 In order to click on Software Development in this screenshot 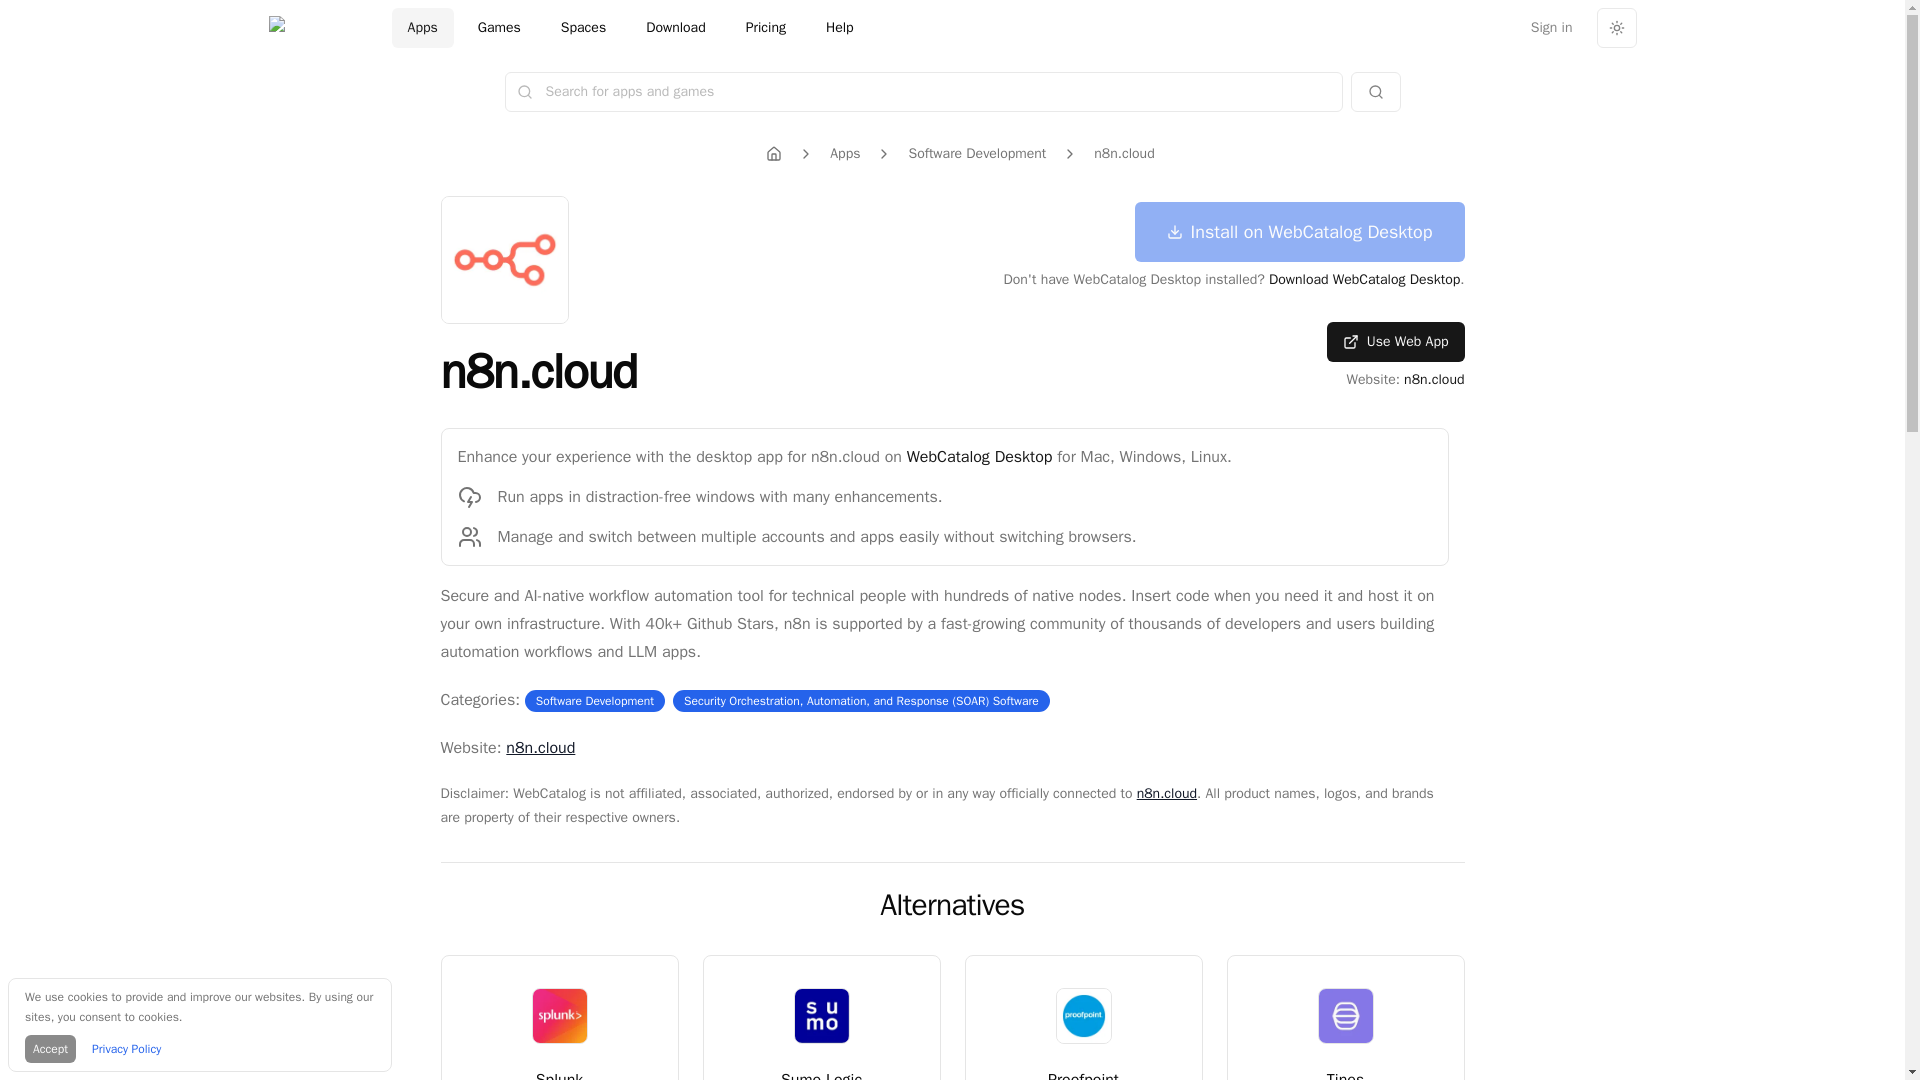, I will do `click(594, 700)`.